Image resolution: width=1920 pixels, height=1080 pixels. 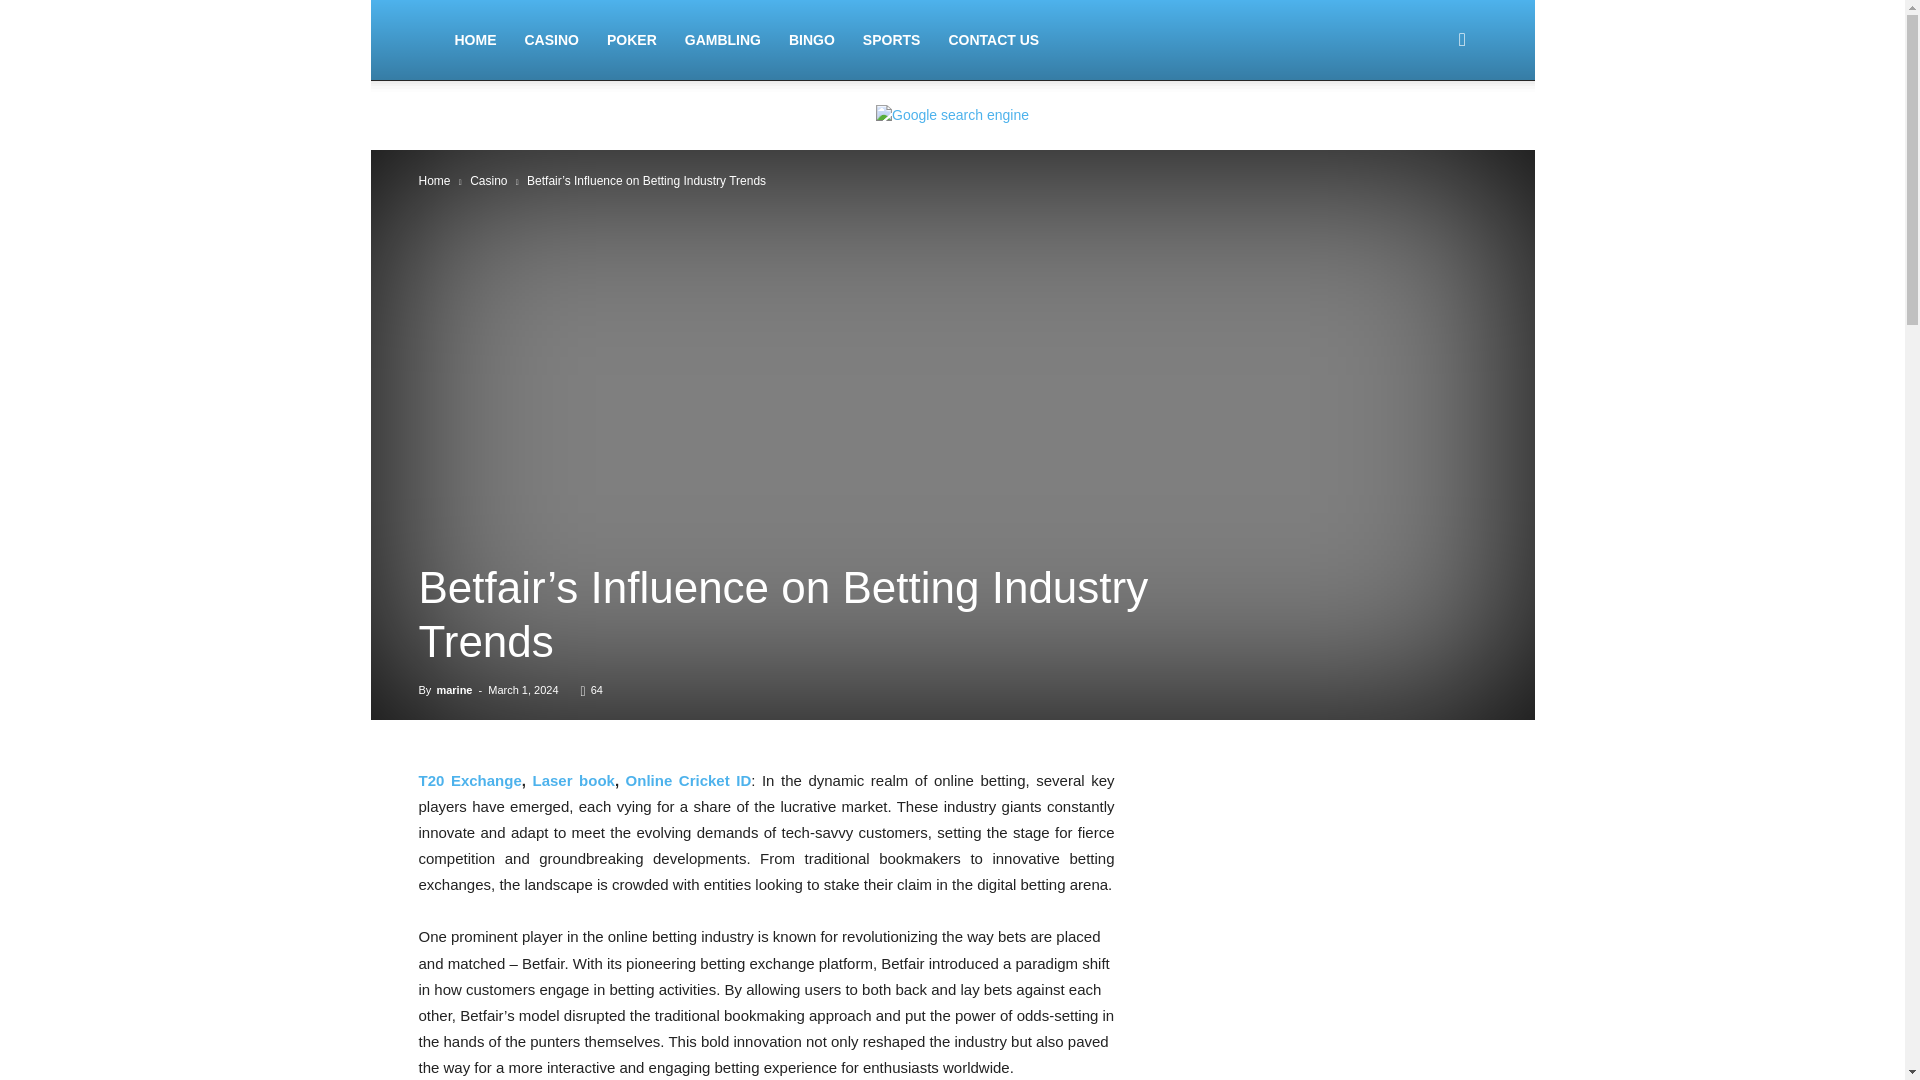 What do you see at coordinates (434, 180) in the screenshot?
I see `Home` at bounding box center [434, 180].